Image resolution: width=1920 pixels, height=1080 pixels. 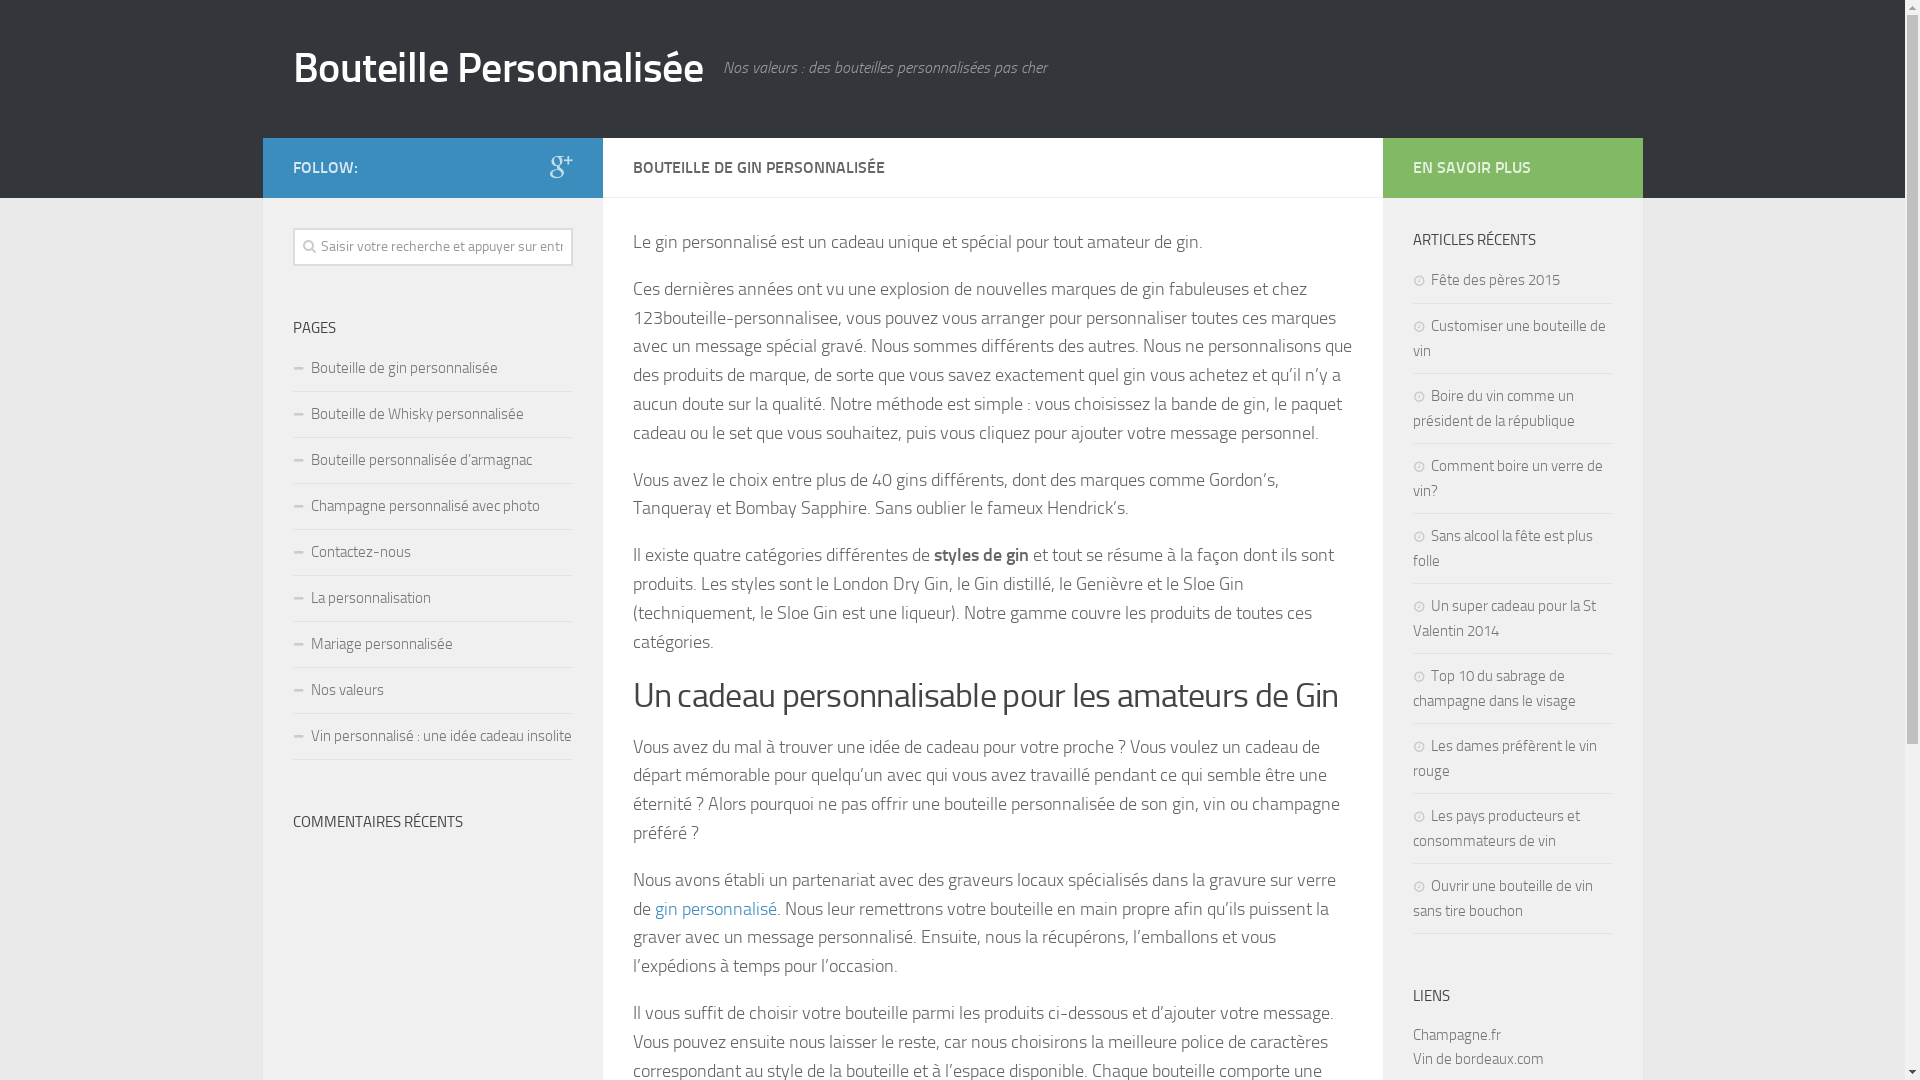 I want to click on Comment boire un verre de vin?, so click(x=1507, y=478).